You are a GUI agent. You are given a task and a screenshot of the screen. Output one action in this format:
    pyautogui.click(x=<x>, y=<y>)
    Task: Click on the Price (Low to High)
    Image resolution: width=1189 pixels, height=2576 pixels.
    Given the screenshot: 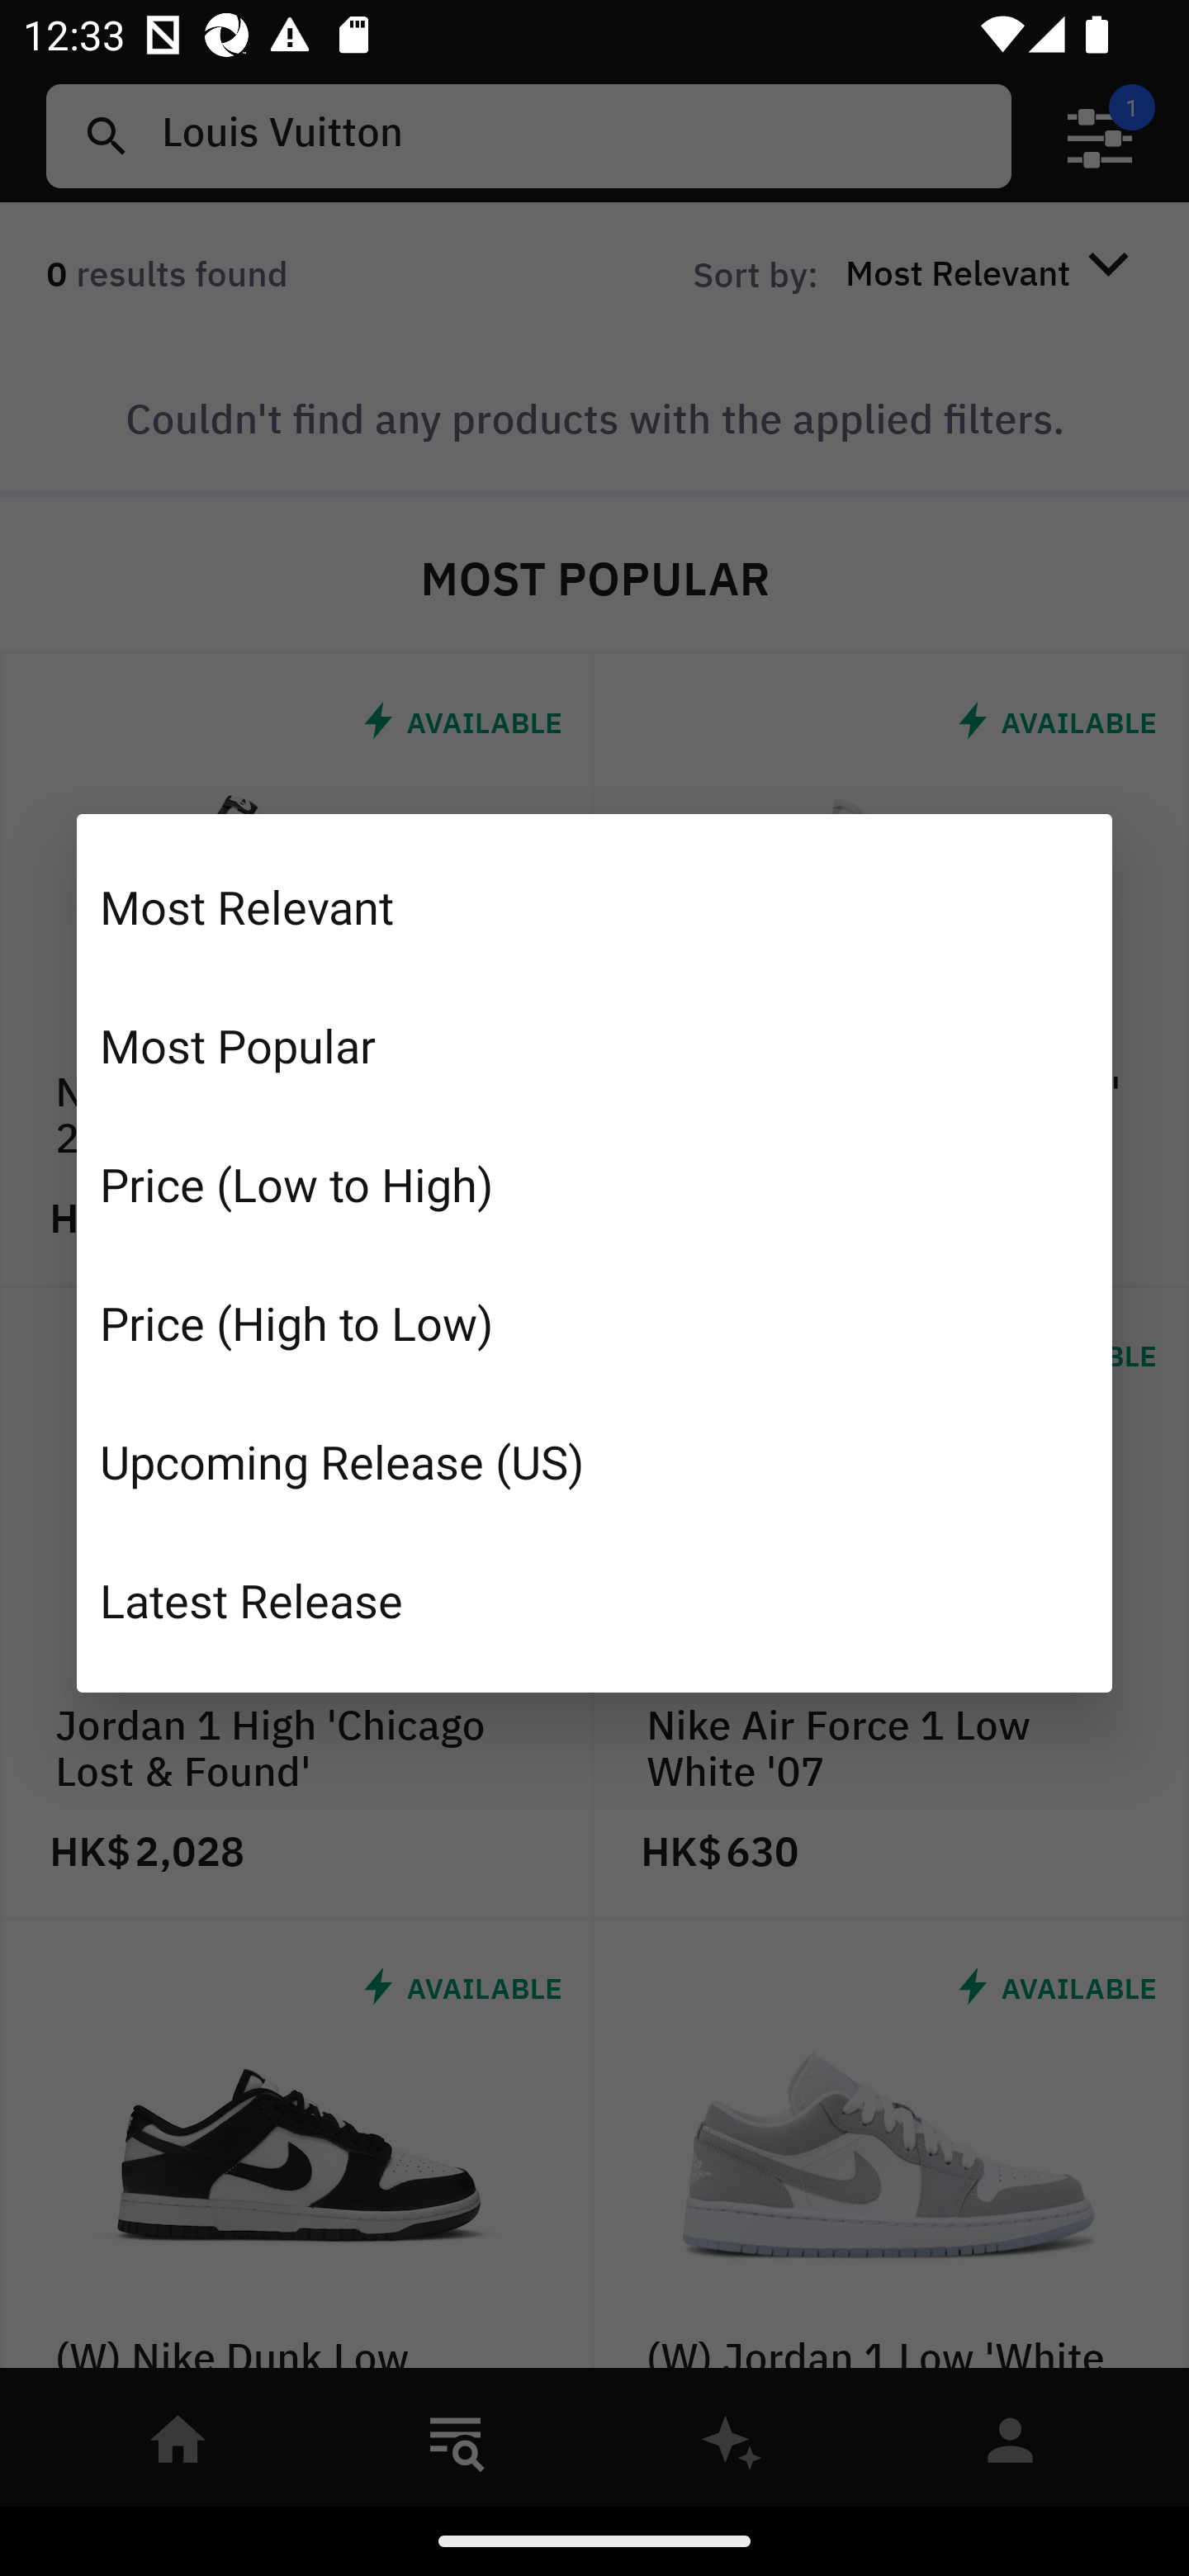 What is the action you would take?
    pyautogui.click(x=594, y=1184)
    